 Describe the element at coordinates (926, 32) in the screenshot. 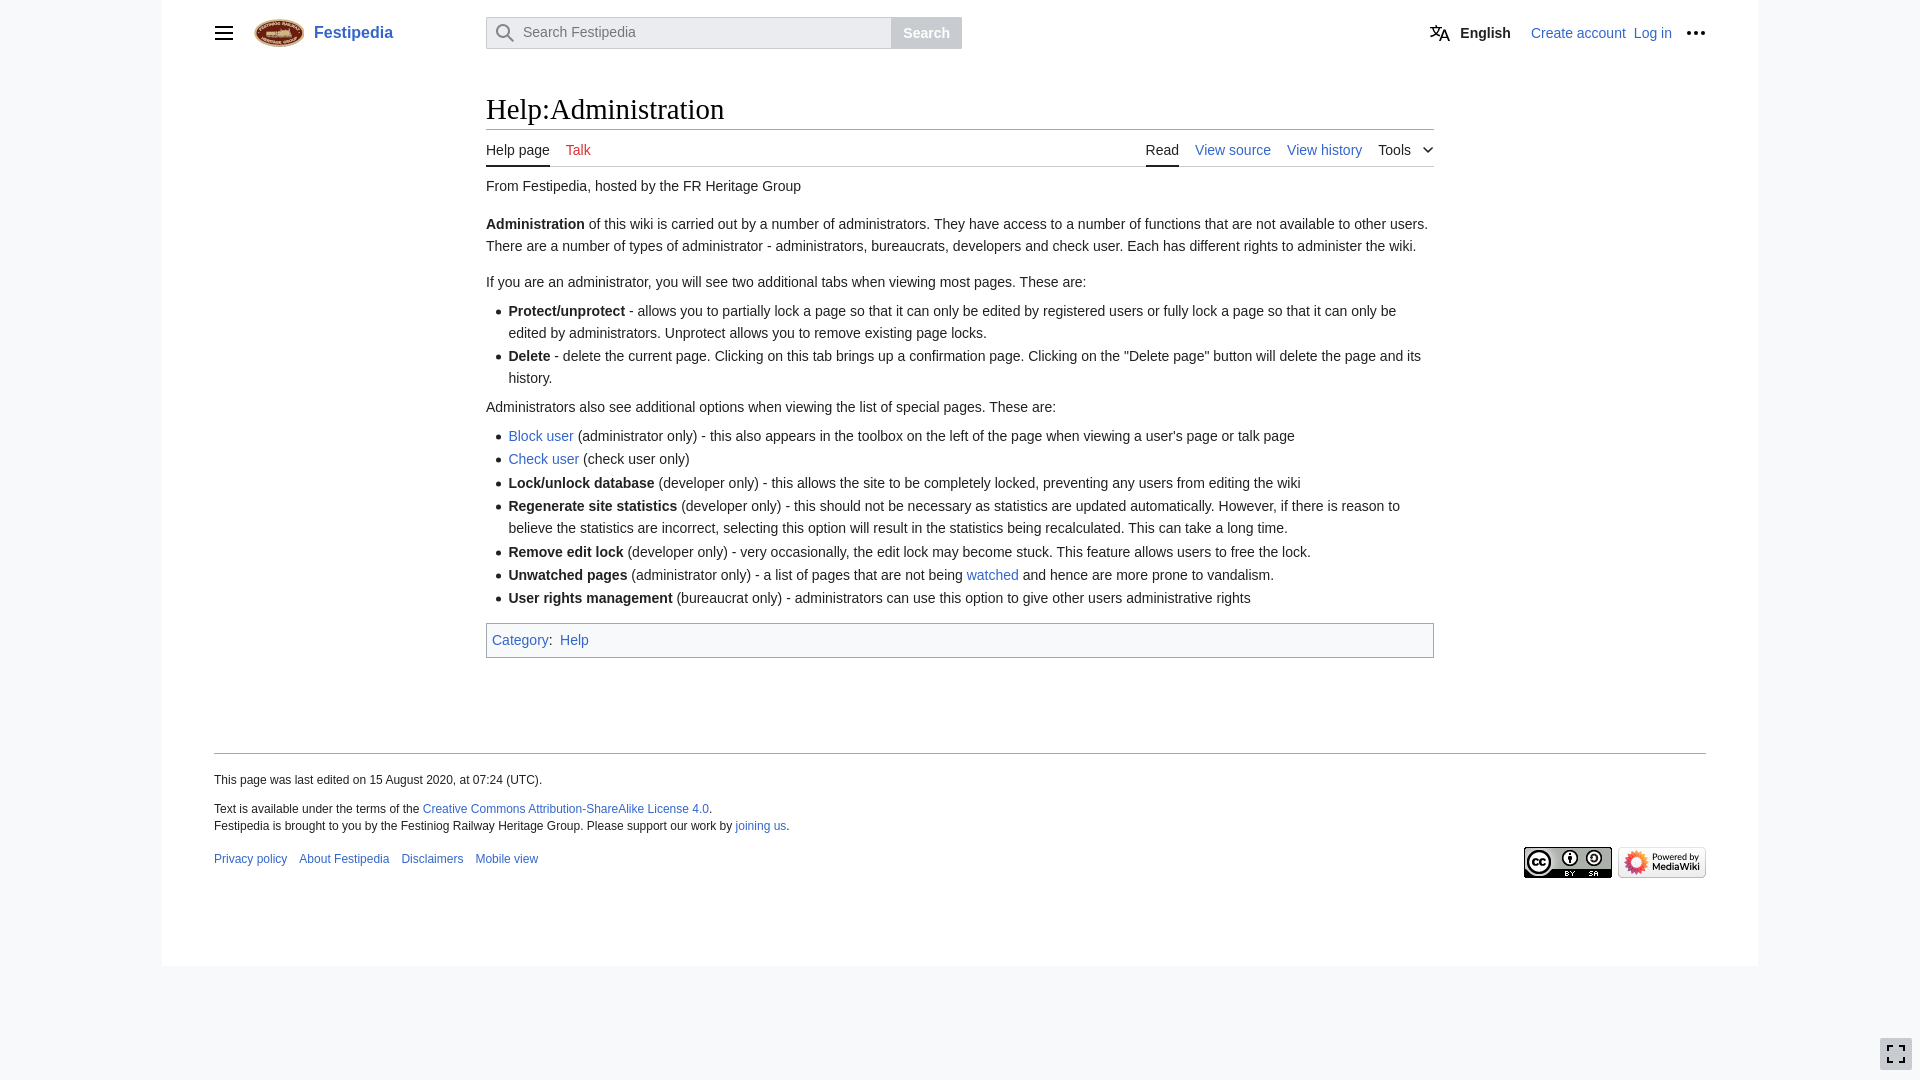

I see `Search` at that location.